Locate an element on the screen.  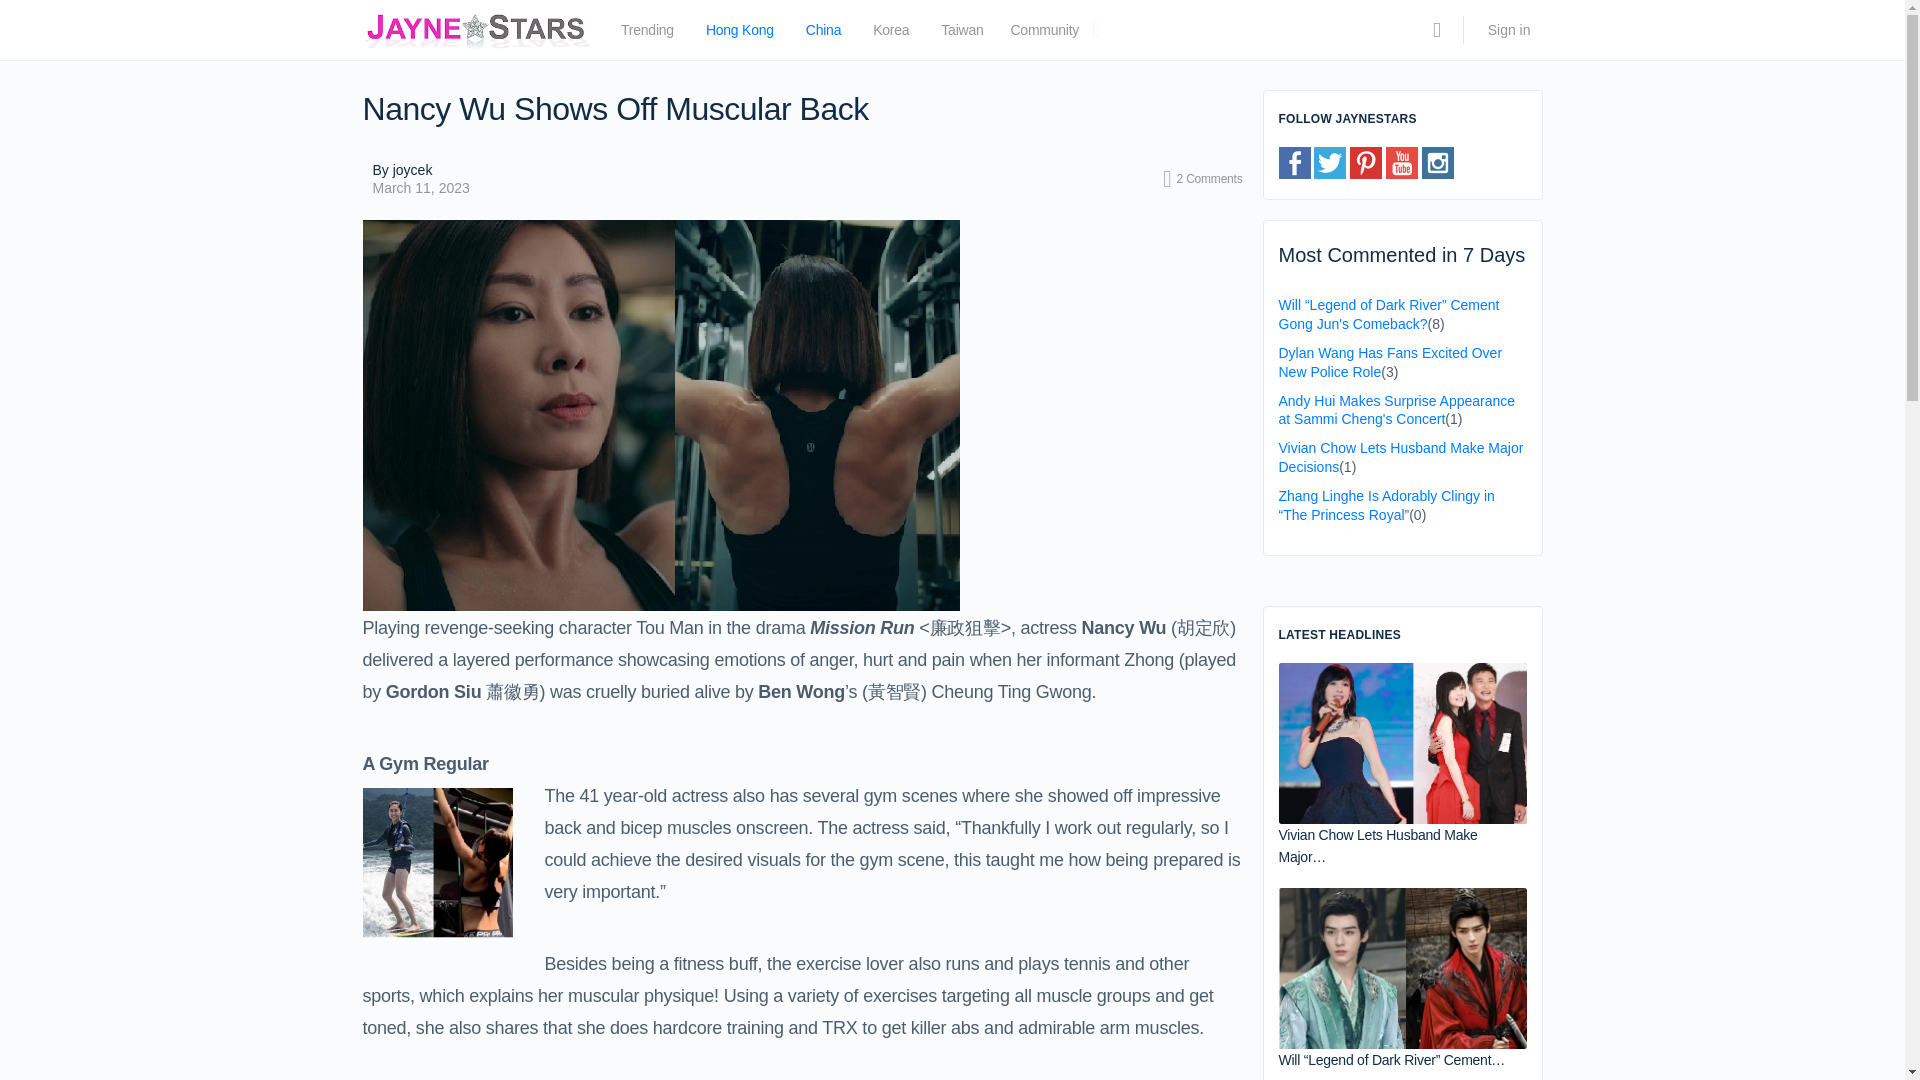
China is located at coordinates (823, 34).